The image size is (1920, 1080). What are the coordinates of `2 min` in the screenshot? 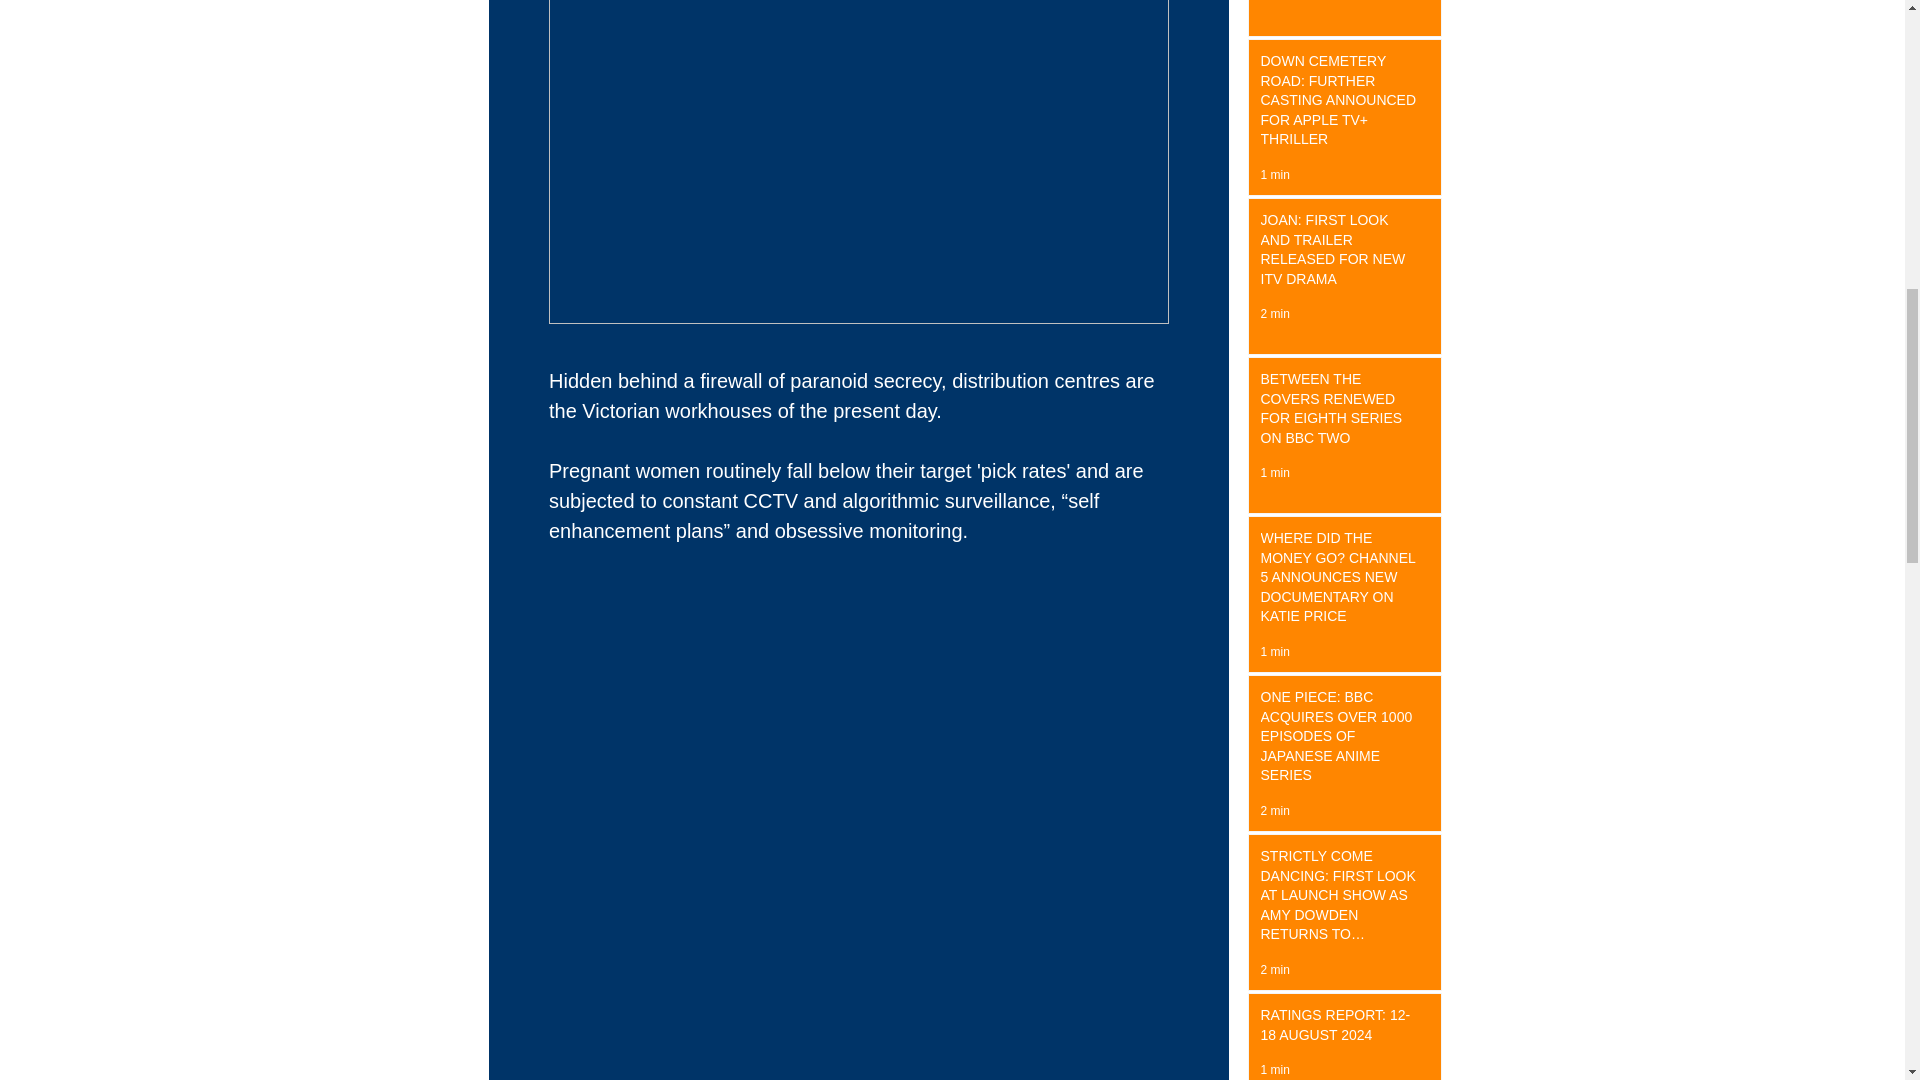 It's located at (1274, 970).